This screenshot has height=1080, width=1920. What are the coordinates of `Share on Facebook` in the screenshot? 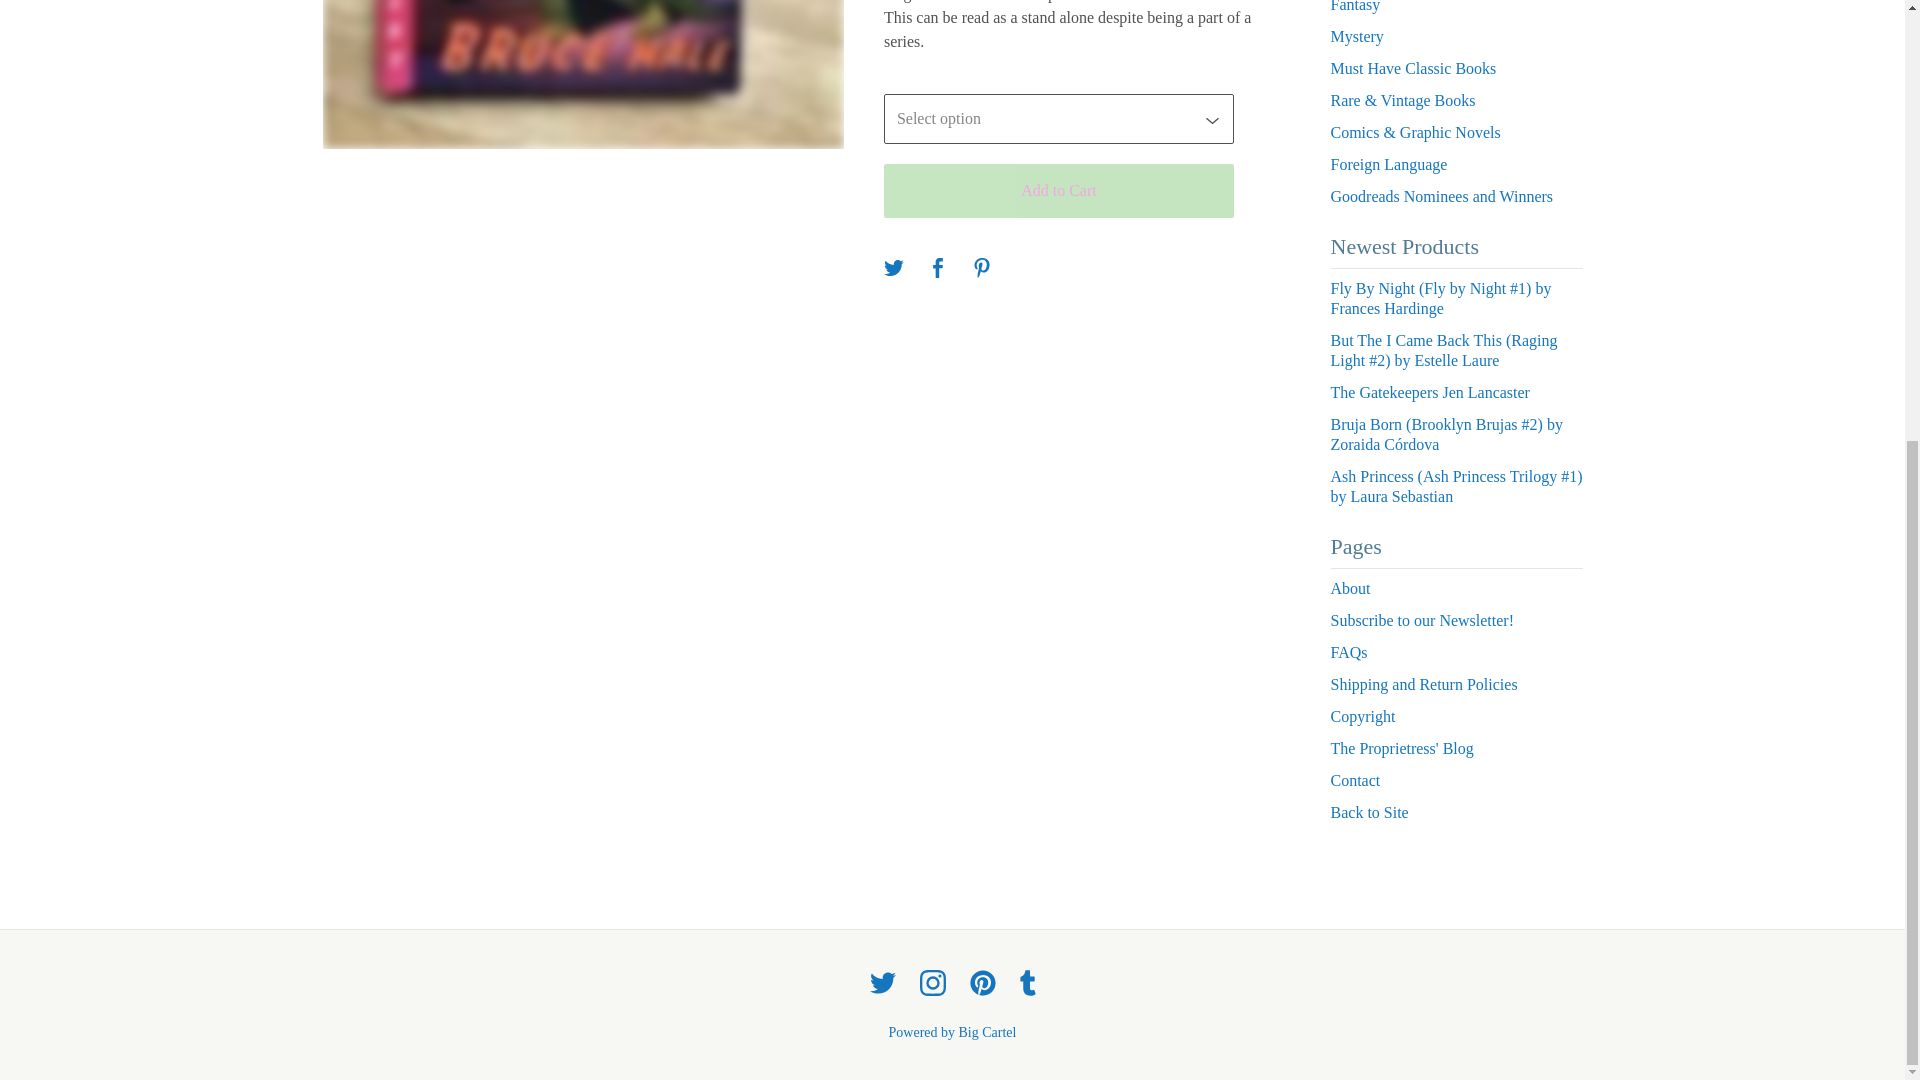 It's located at (938, 269).